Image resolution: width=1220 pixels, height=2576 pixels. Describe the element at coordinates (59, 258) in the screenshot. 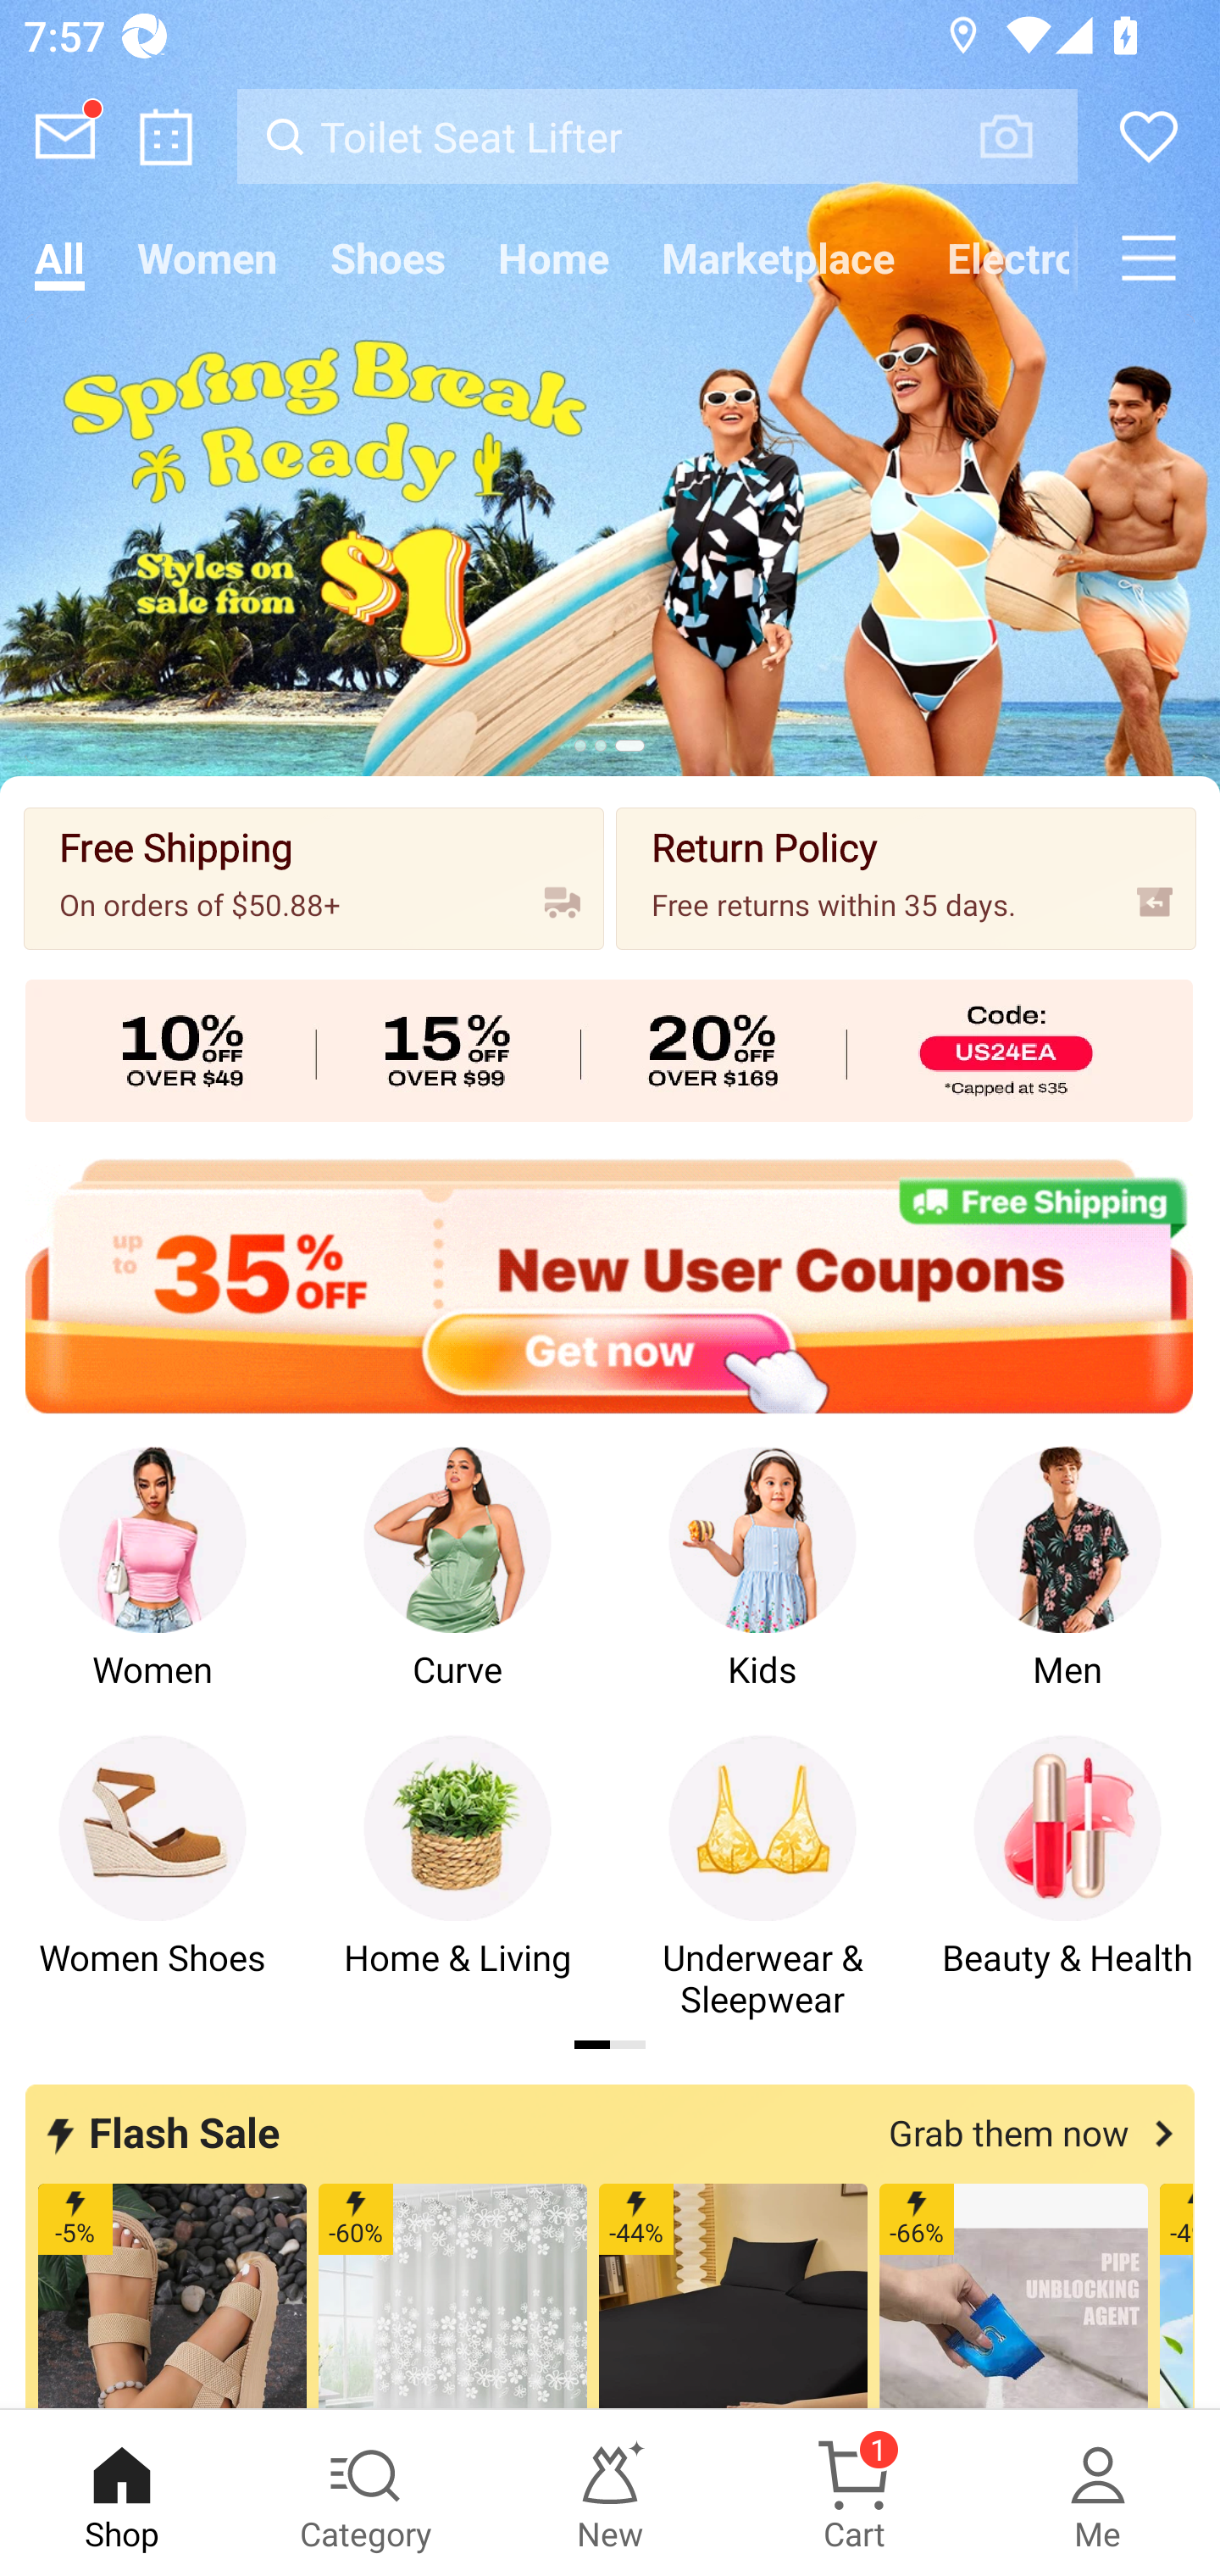

I see `All` at that location.